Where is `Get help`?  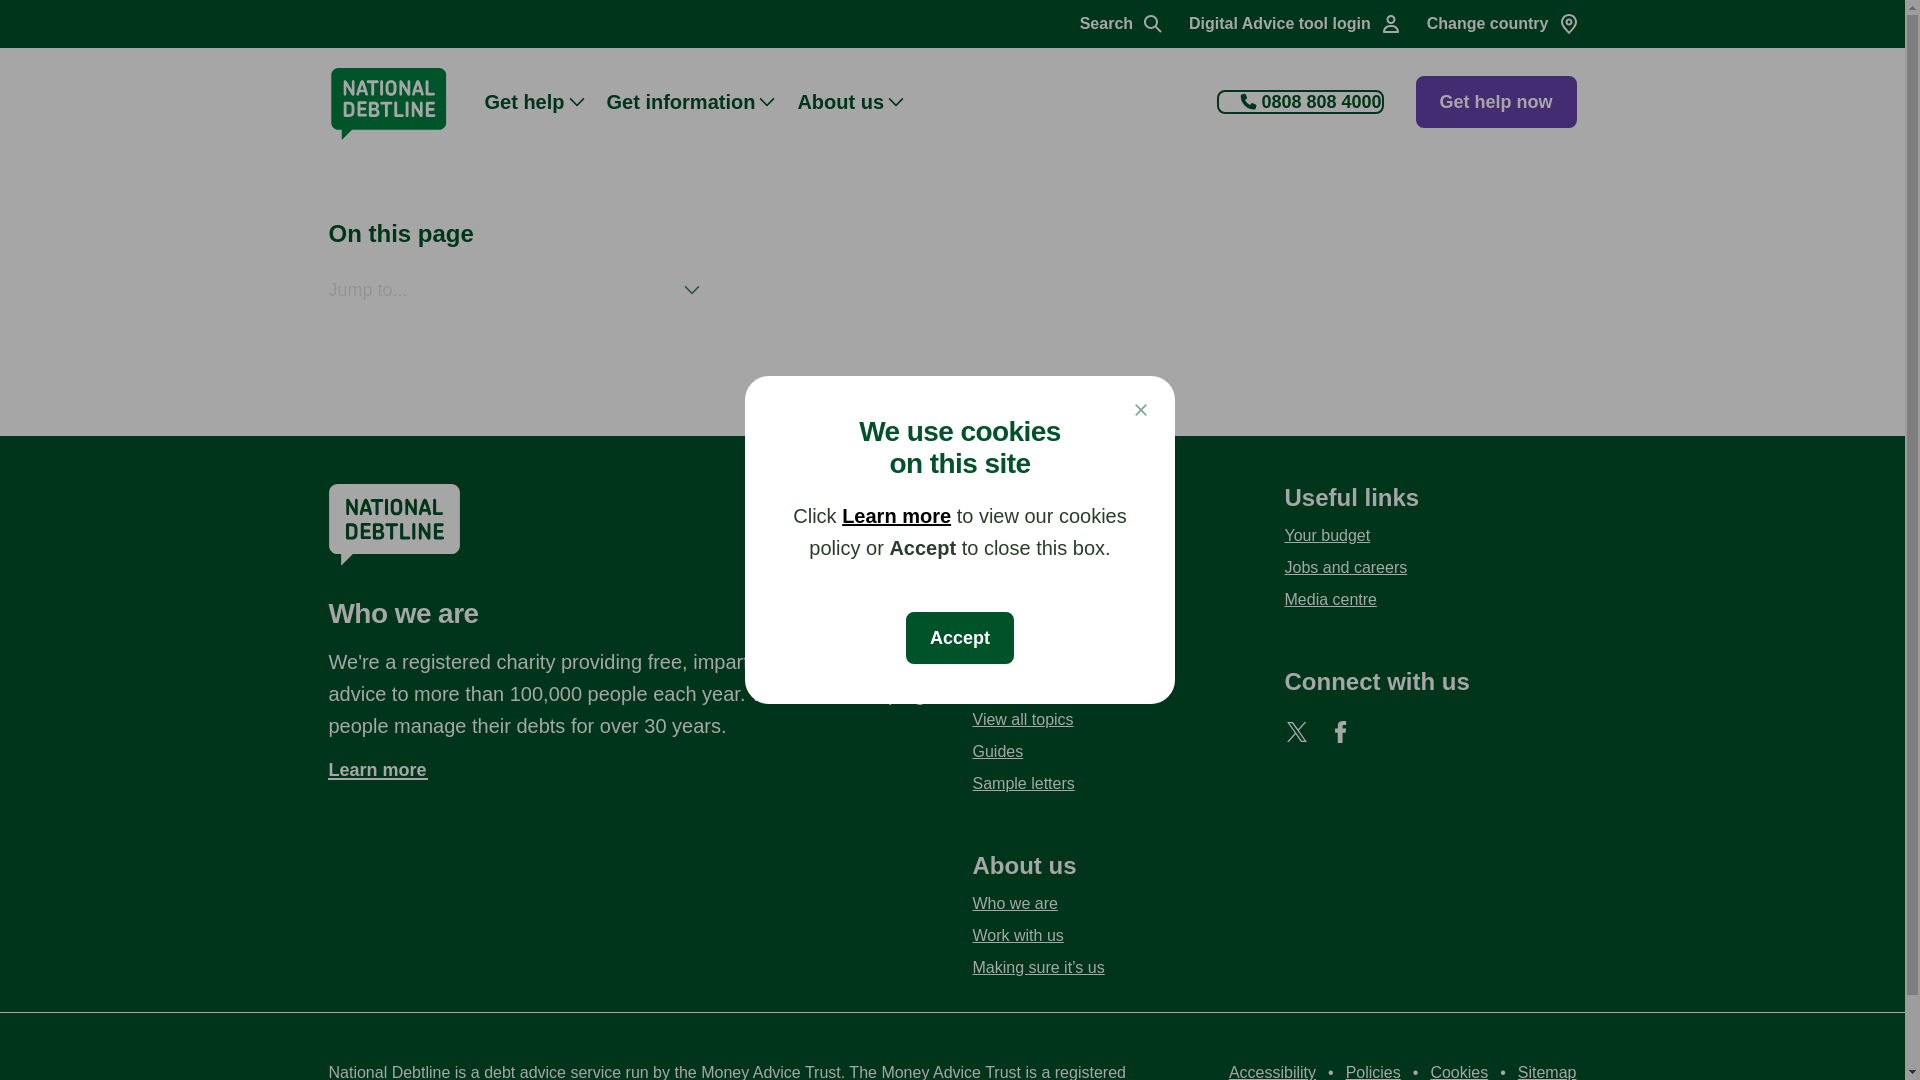
Get help is located at coordinates (544, 100).